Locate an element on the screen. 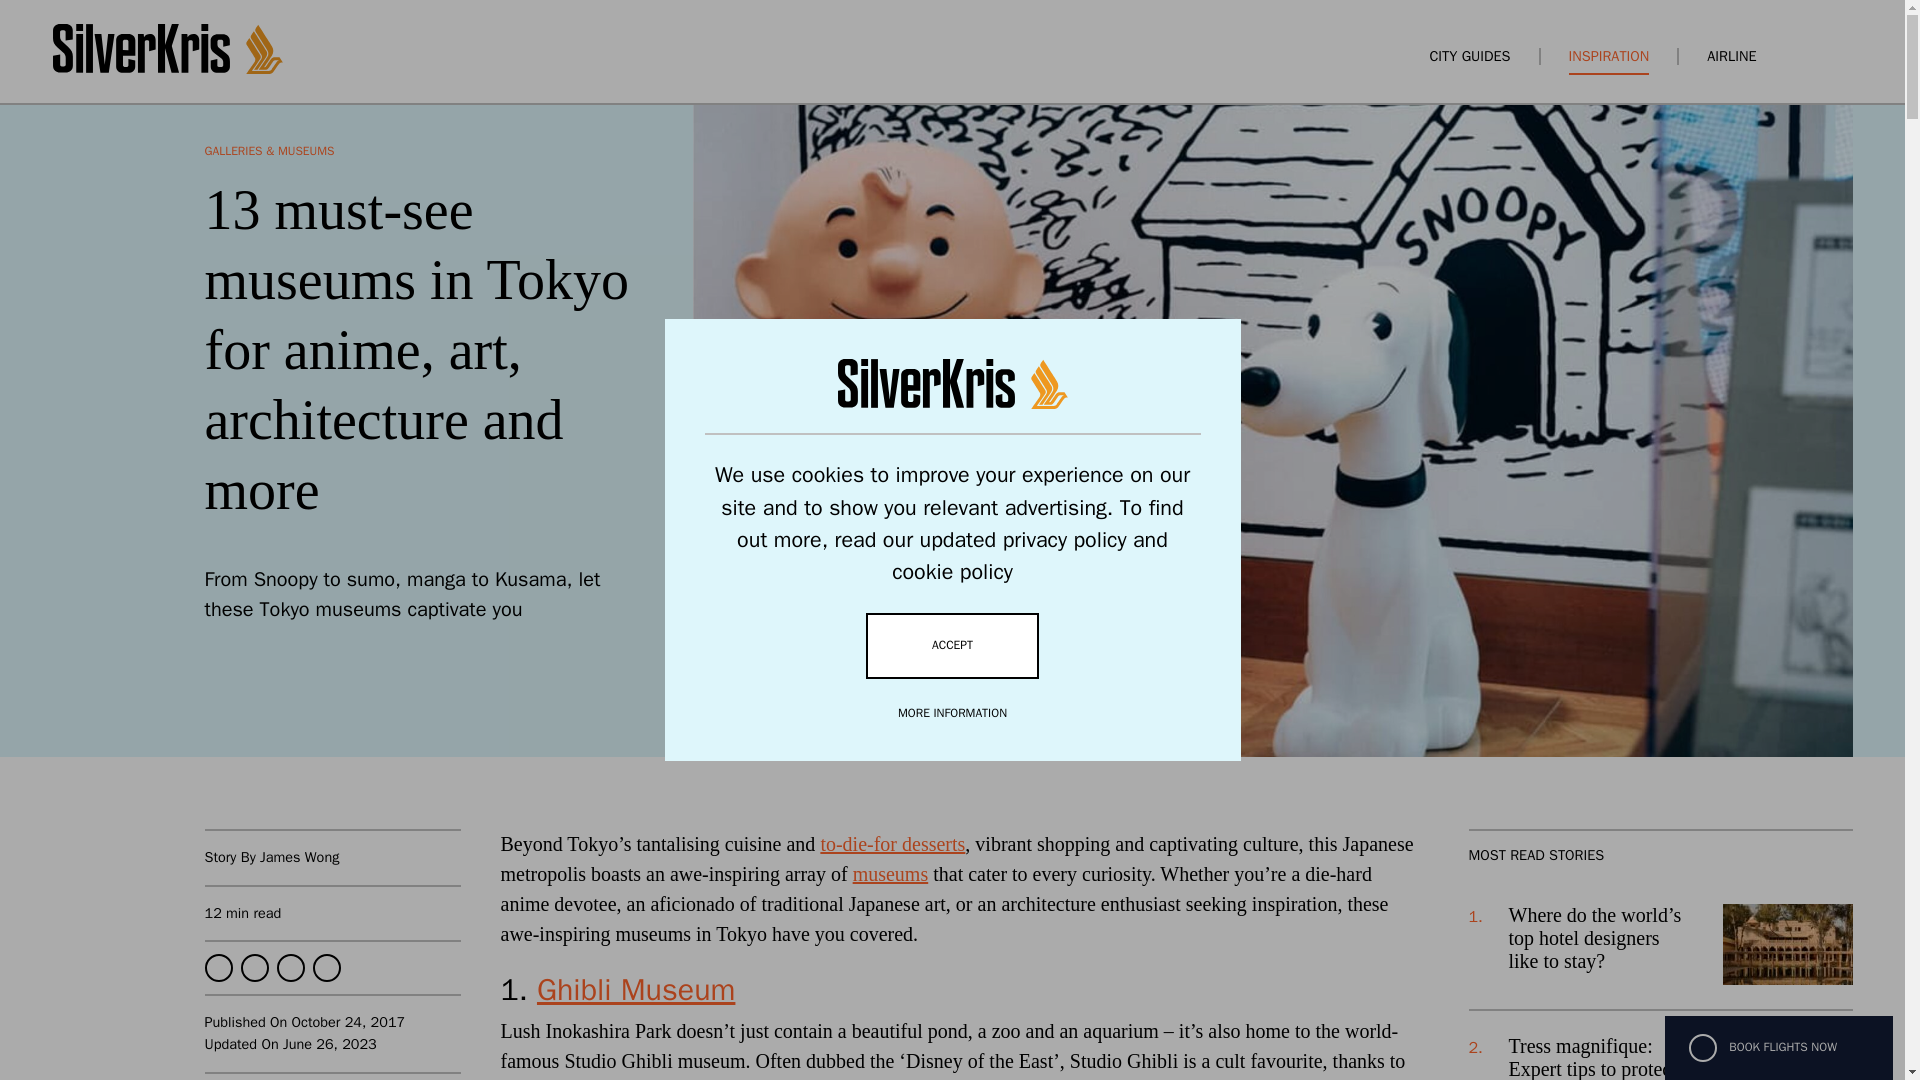 This screenshot has width=1920, height=1080. to-die-for desserts is located at coordinates (892, 844).